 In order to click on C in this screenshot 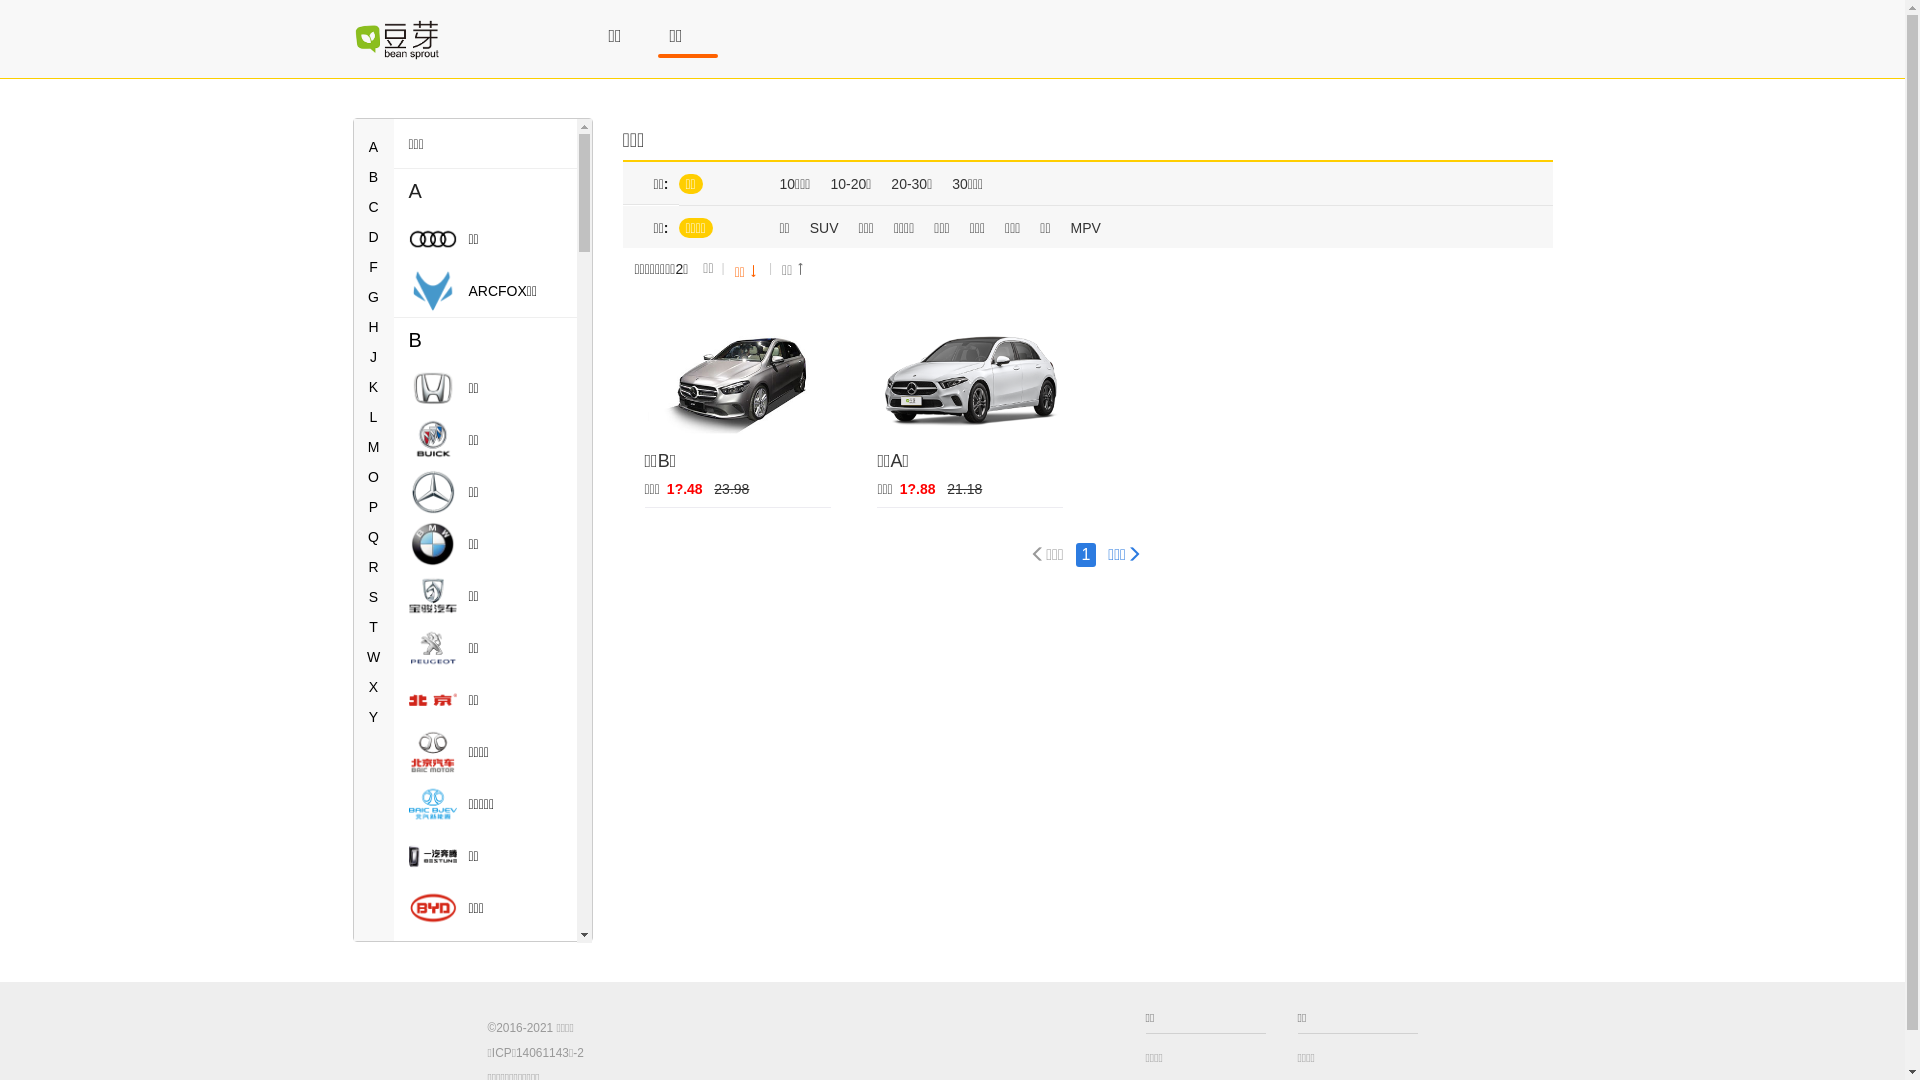, I will do `click(373, 207)`.